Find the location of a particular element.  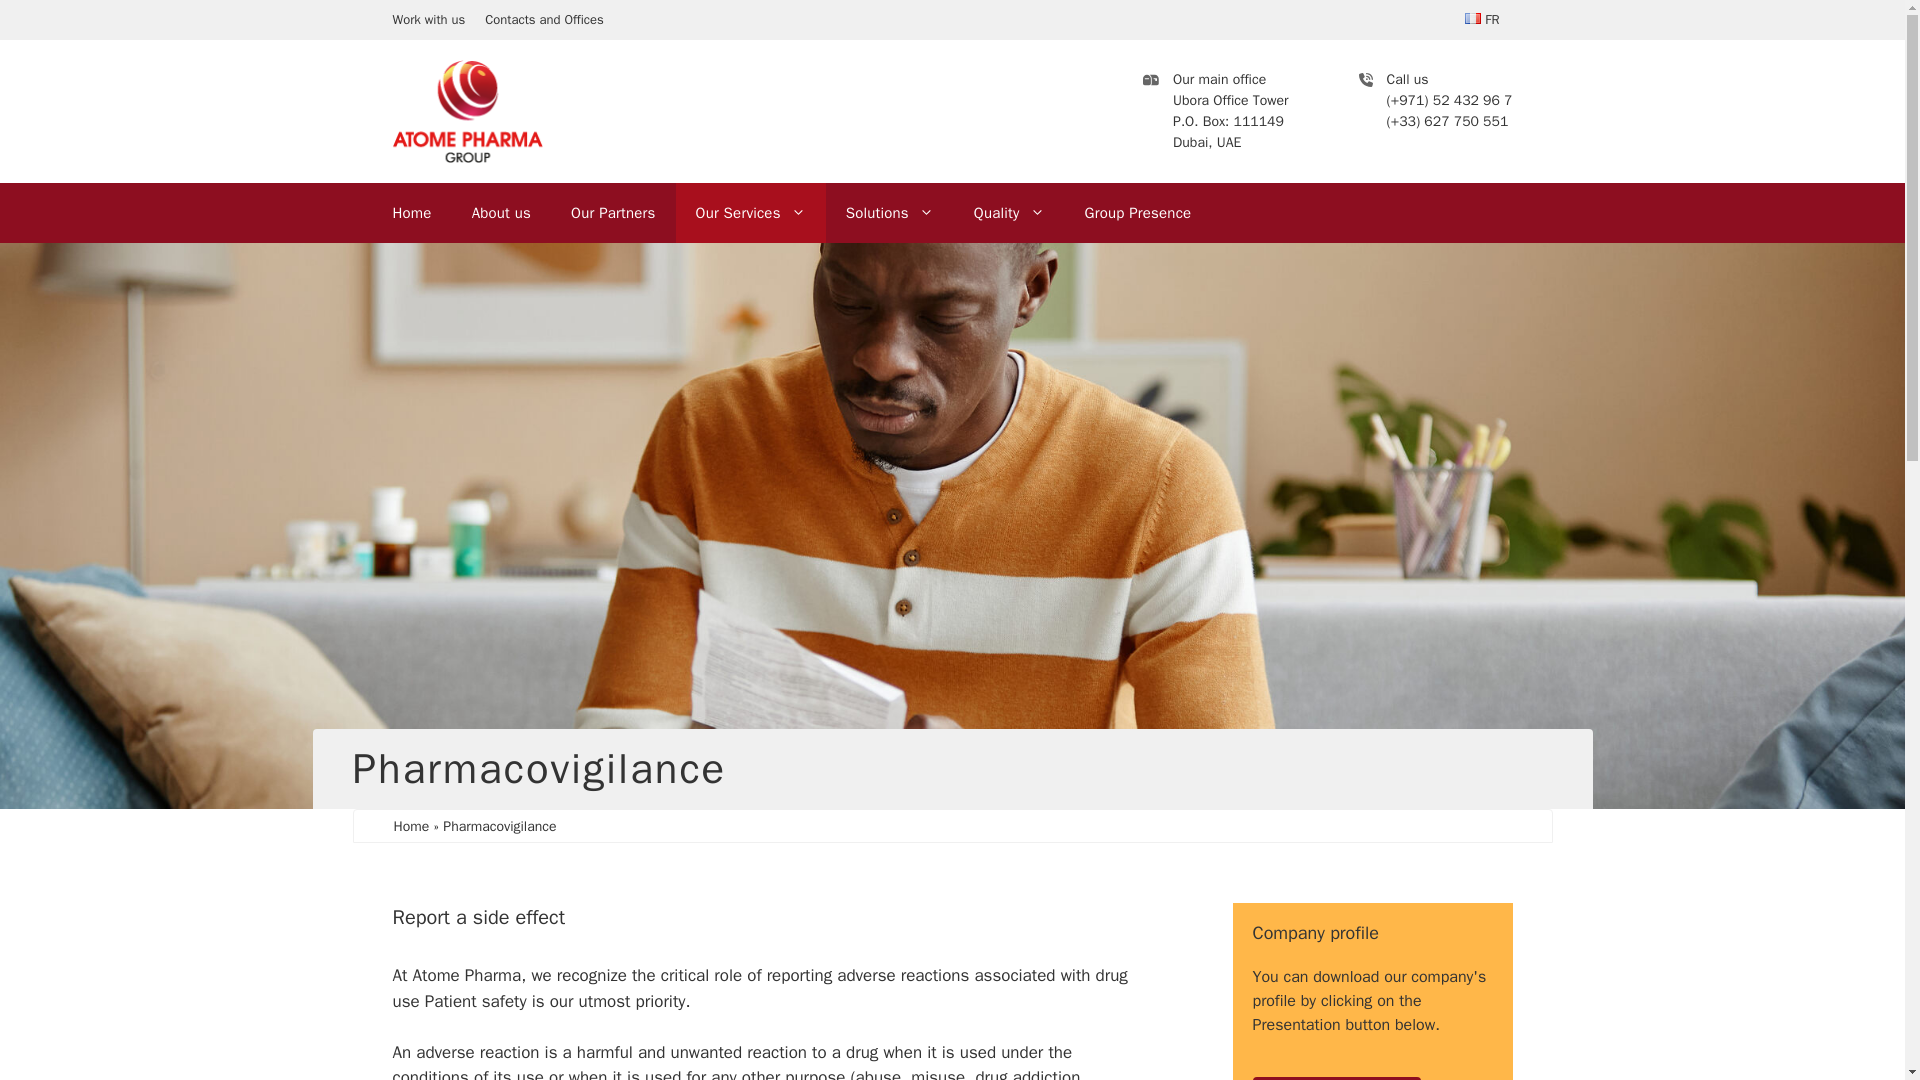

Contacts and Offices is located at coordinates (544, 19).